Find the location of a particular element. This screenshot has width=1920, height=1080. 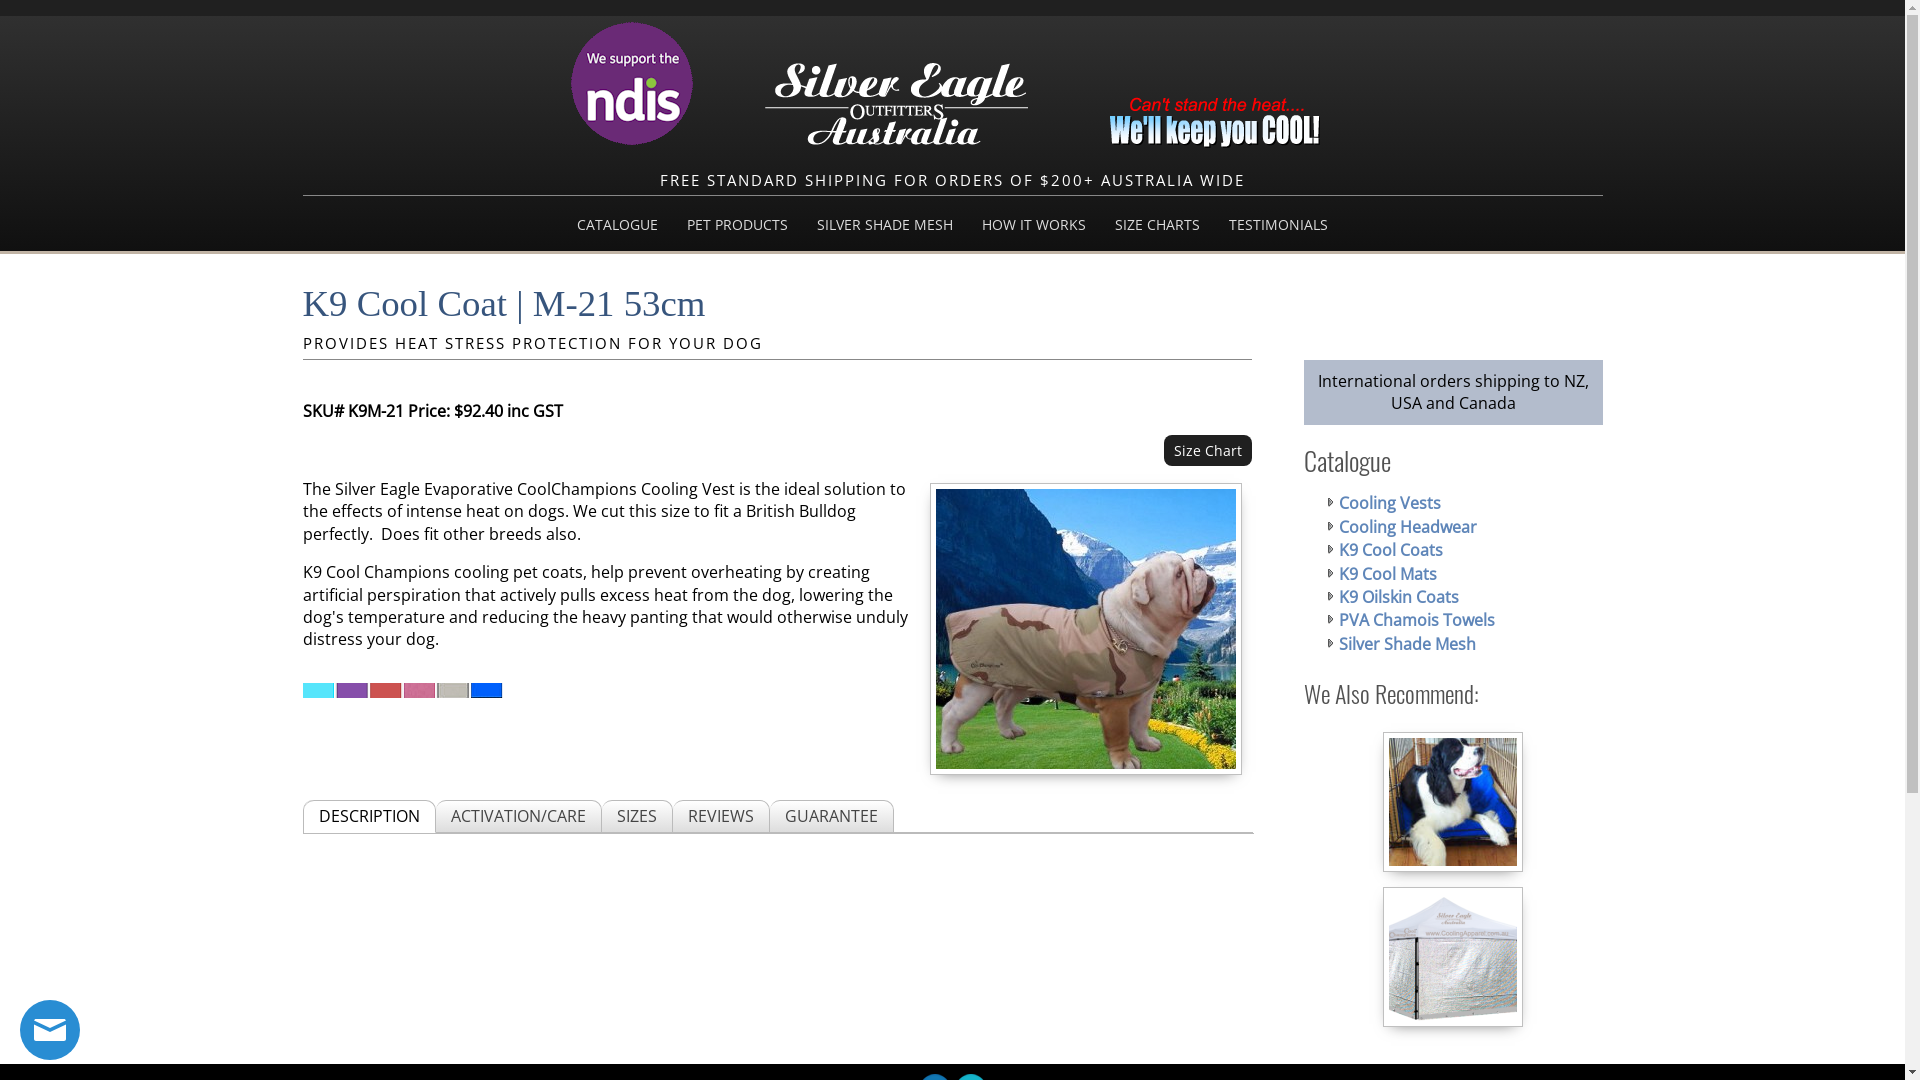

Silver Eagle Outfitters | Australia is located at coordinates (896, 104).